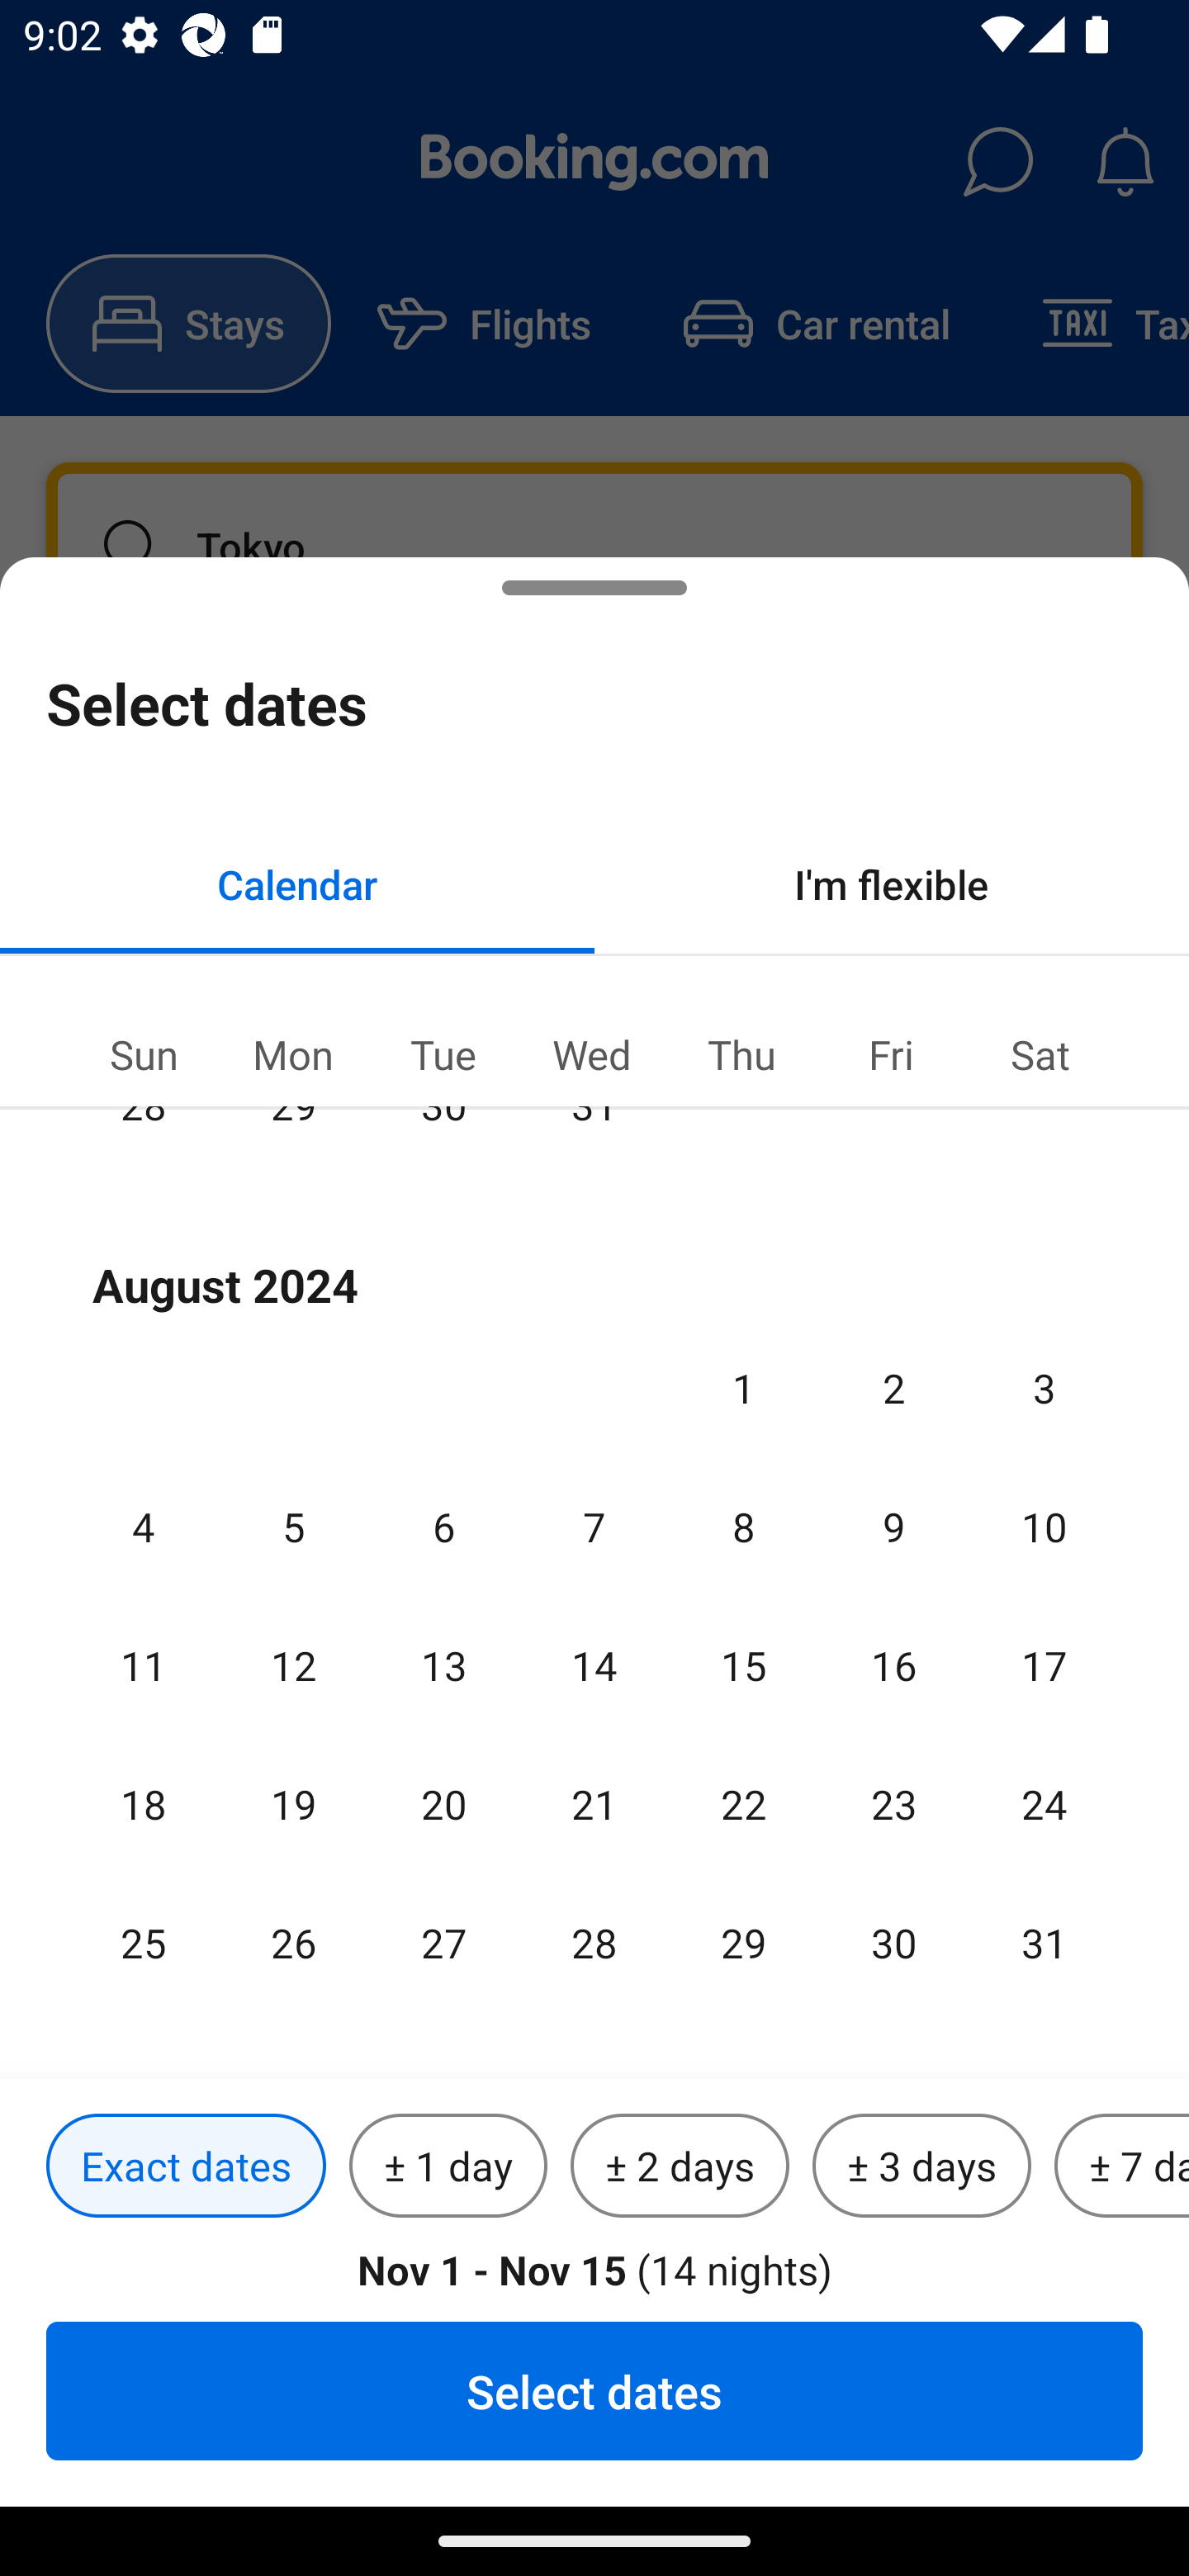 Image resolution: width=1189 pixels, height=2576 pixels. I want to click on ± 7 days, so click(1121, 2166).